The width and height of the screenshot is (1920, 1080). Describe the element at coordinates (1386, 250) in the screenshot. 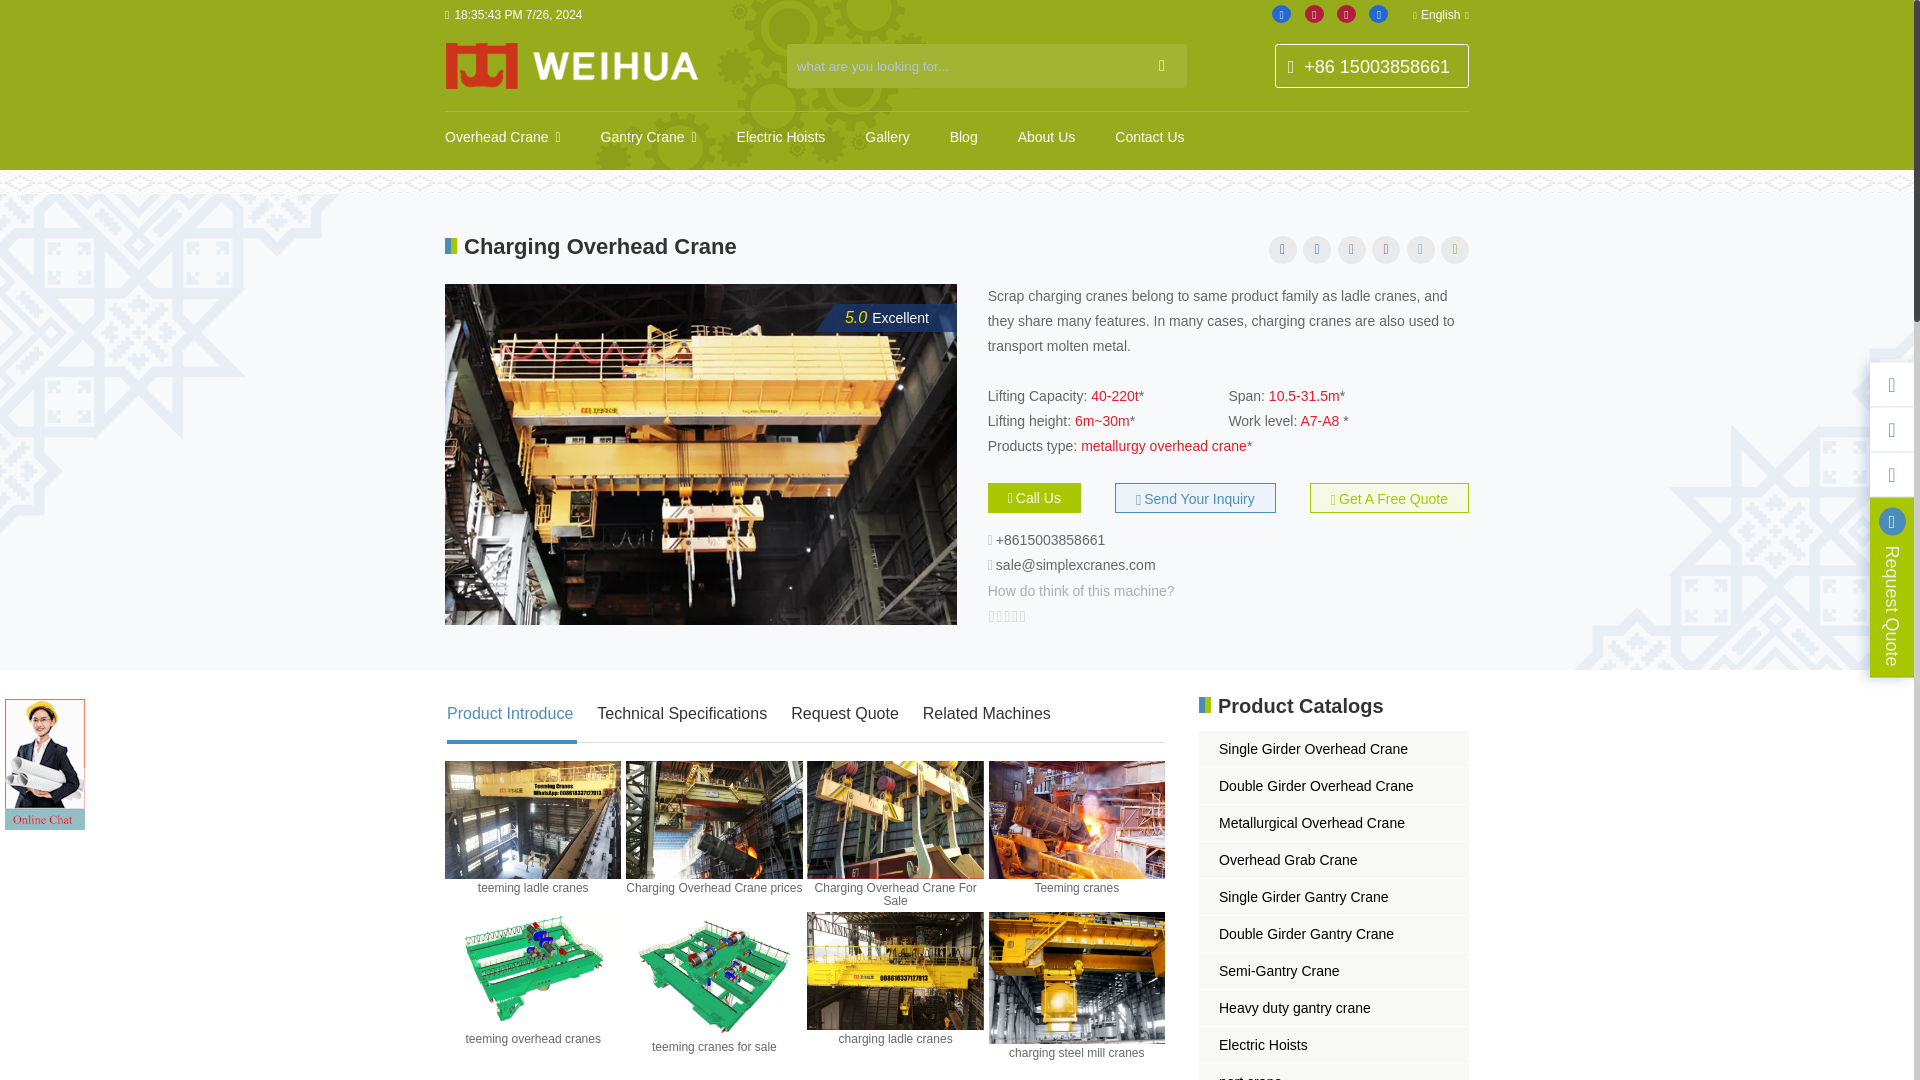

I see `Viber` at that location.